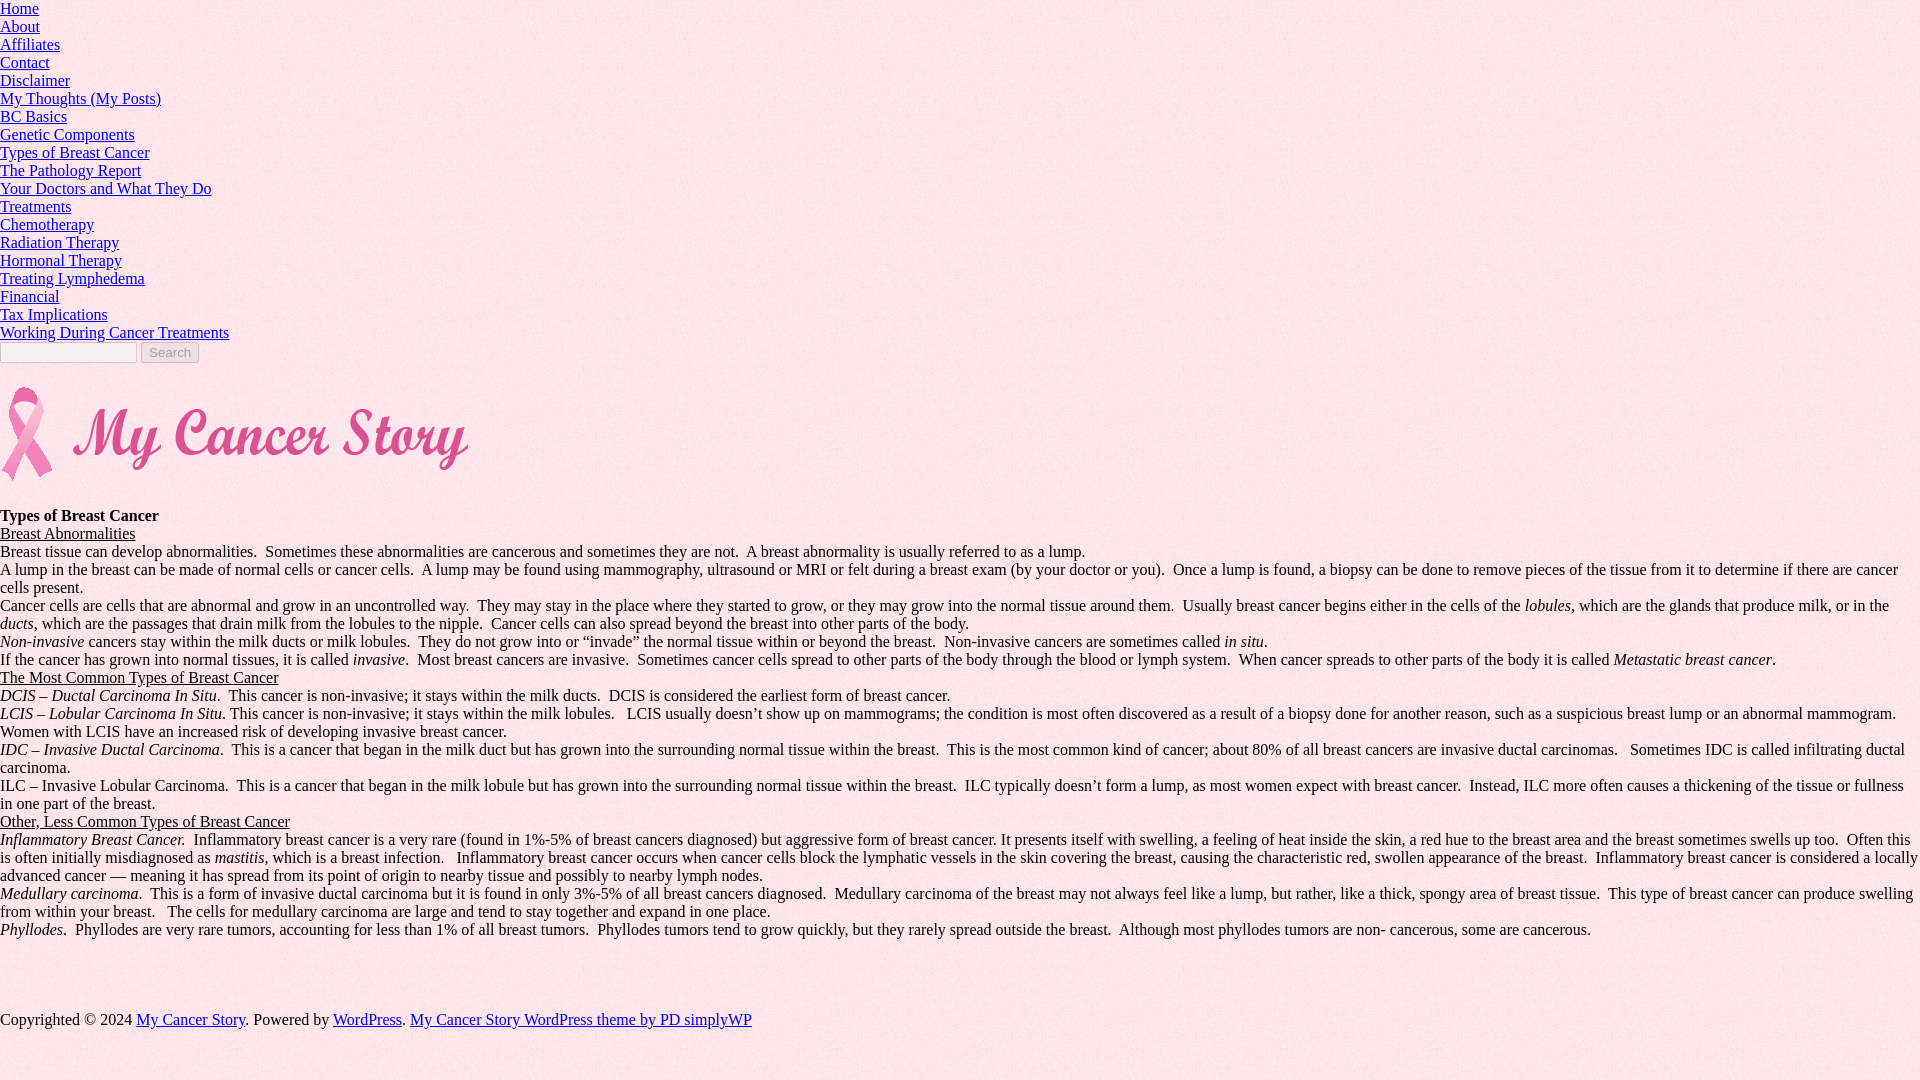 This screenshot has height=1080, width=1920. Describe the element at coordinates (581, 1019) in the screenshot. I see `My Cancer Story WordPress theme by PD simplyWP` at that location.